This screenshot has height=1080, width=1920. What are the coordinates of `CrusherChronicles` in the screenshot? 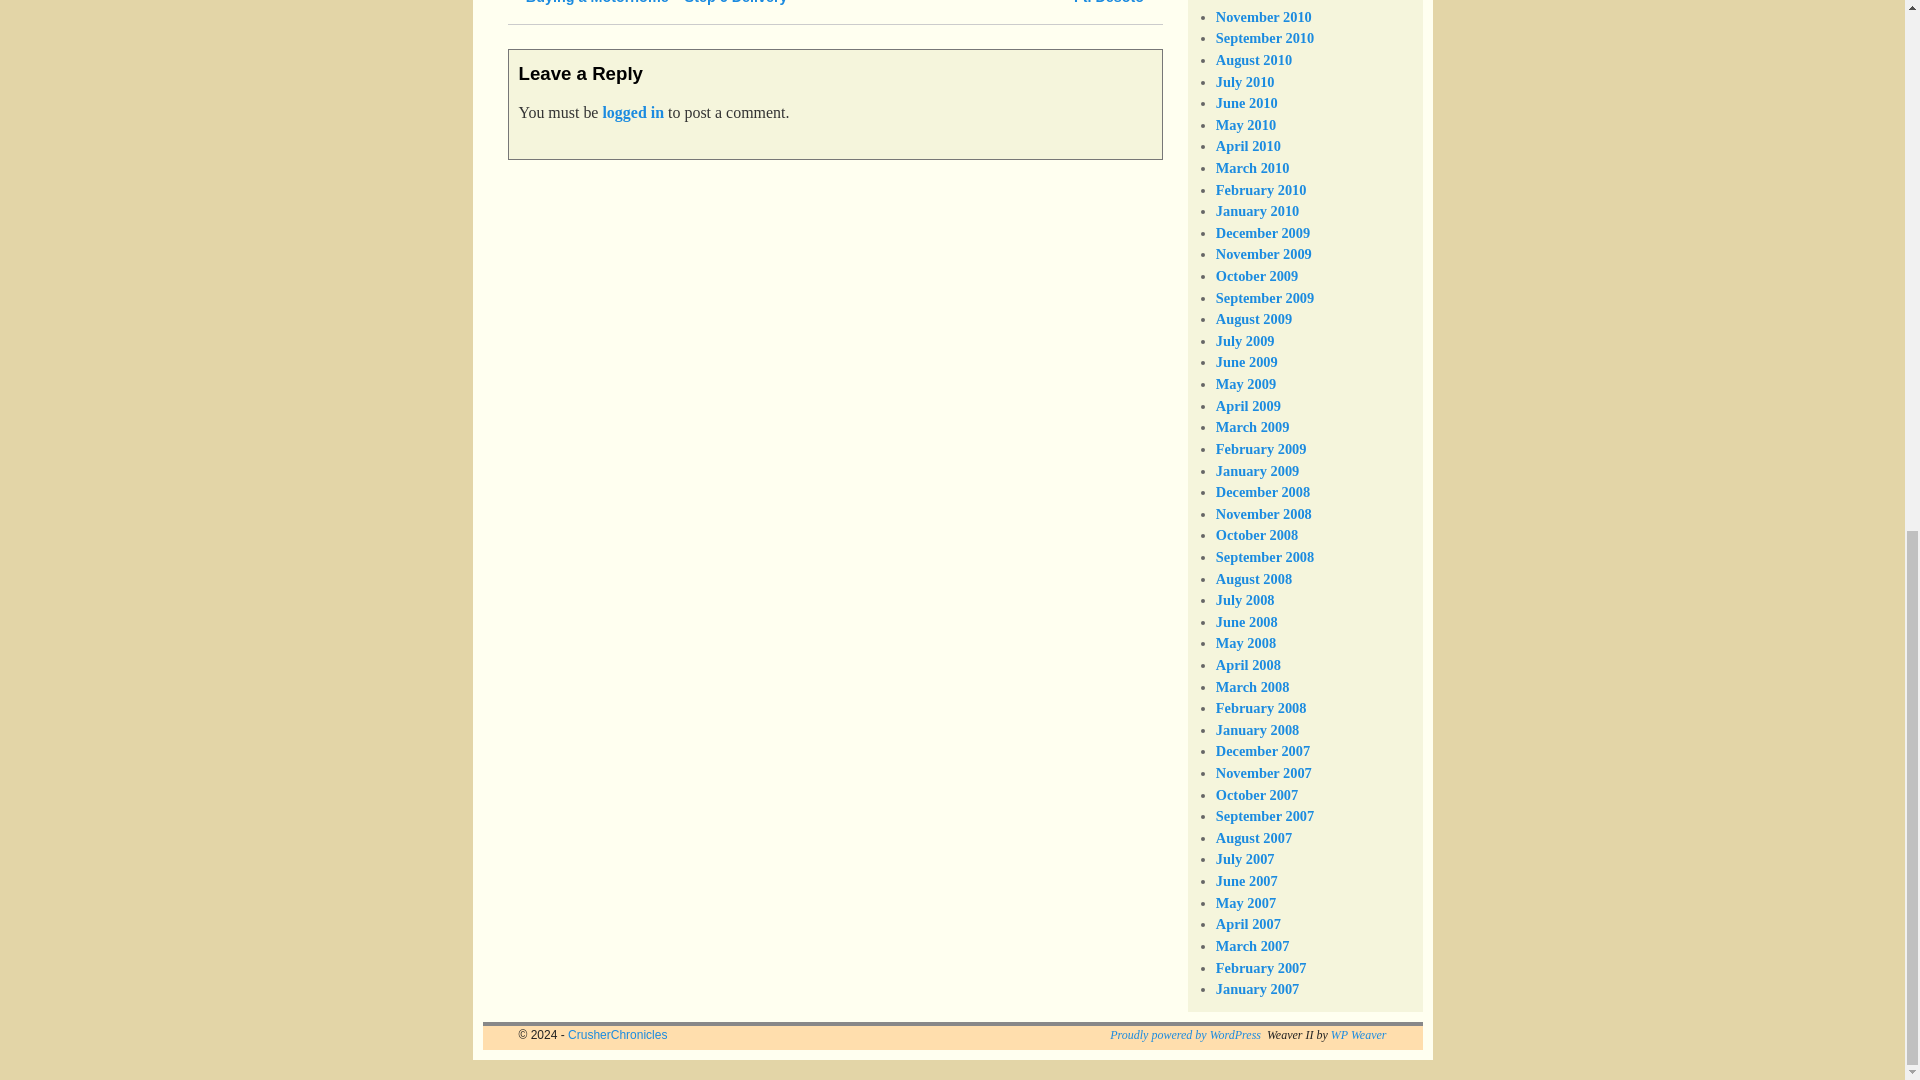 It's located at (617, 1035).